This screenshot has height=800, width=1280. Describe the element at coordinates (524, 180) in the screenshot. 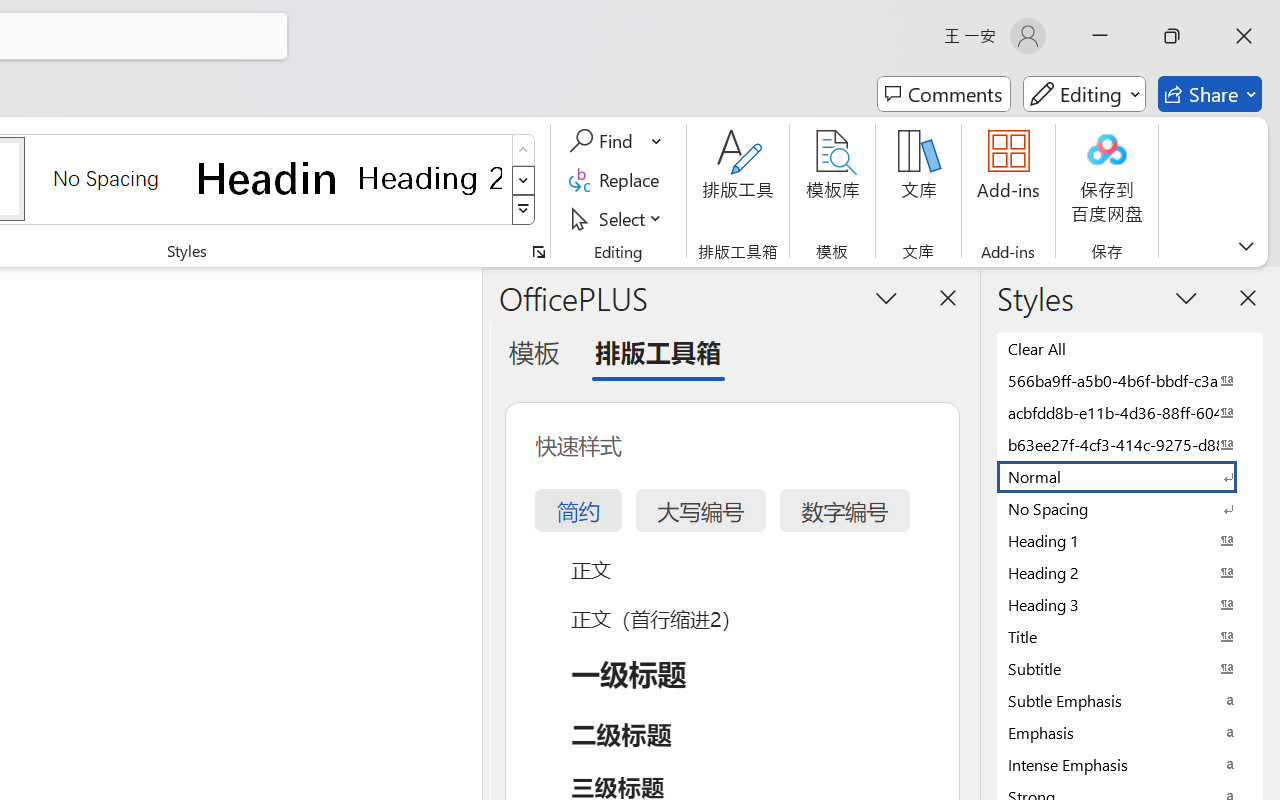

I see `Row Down` at that location.